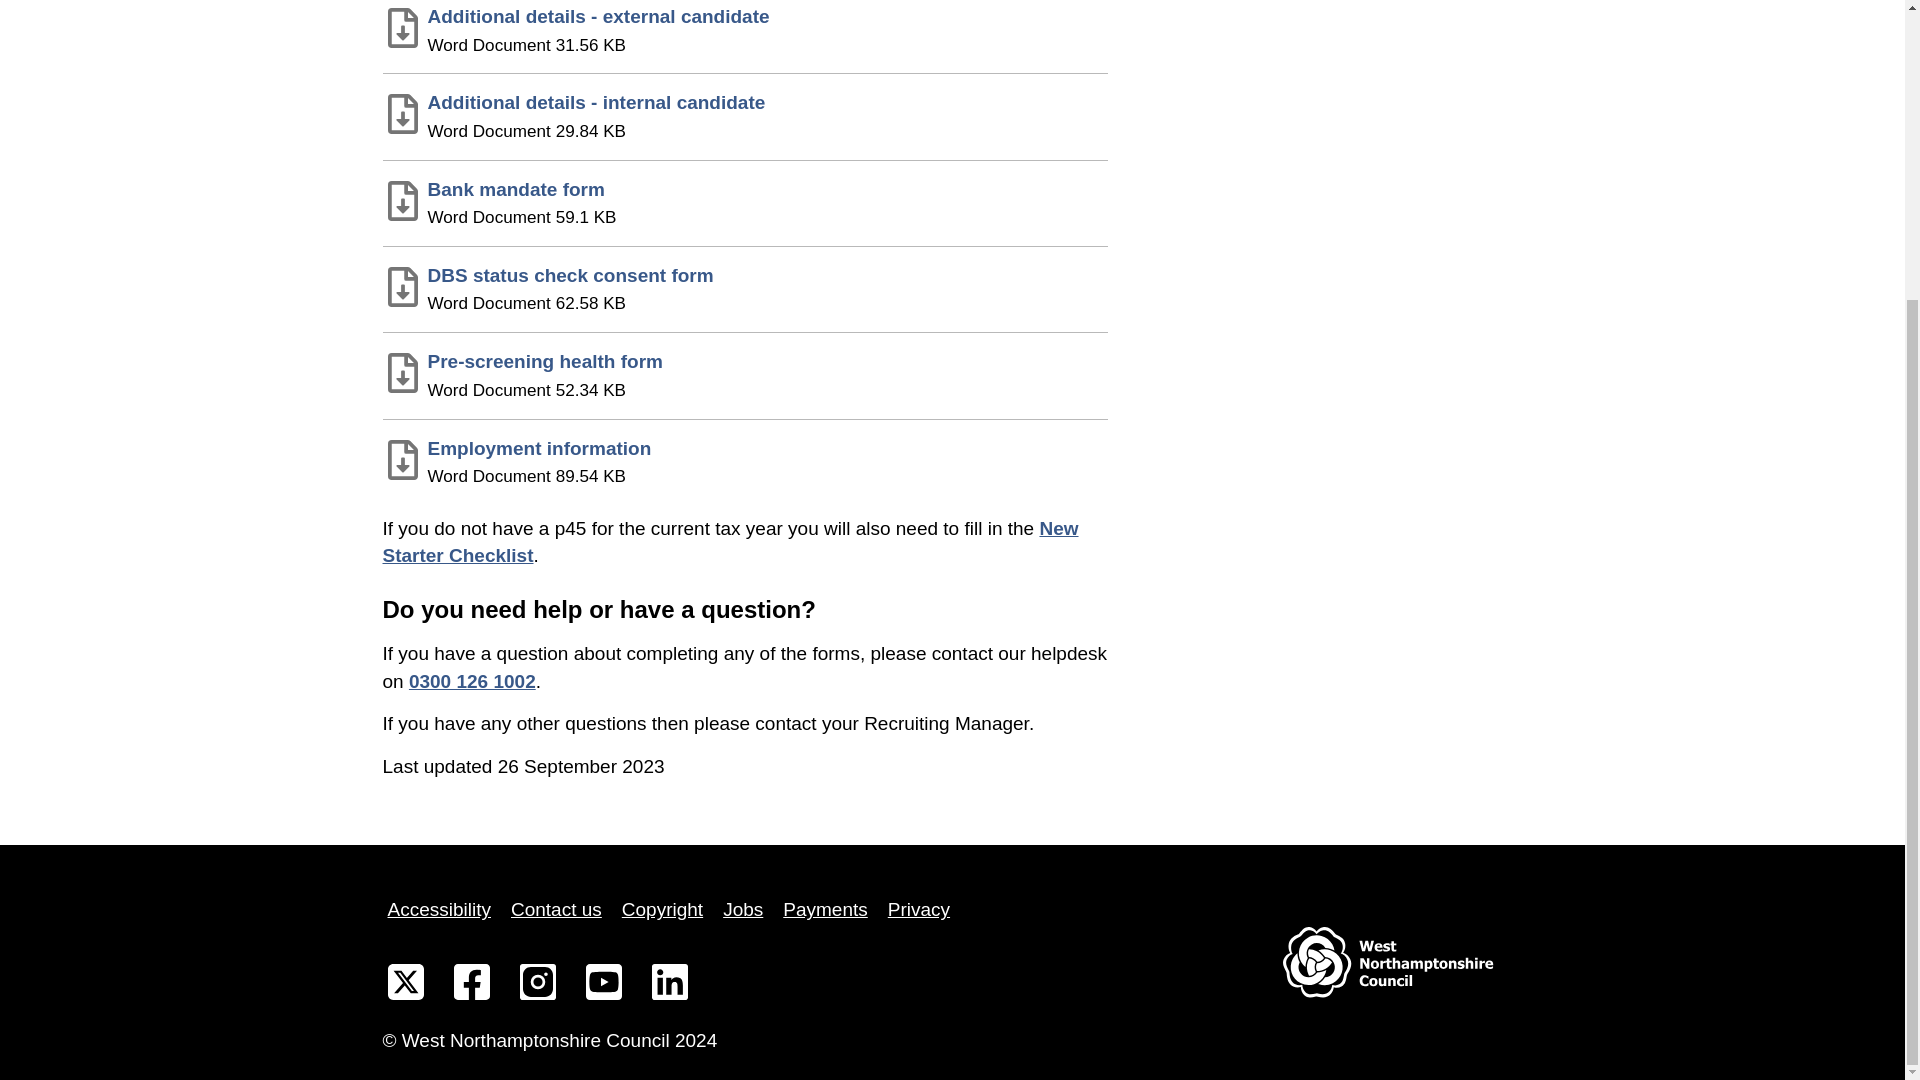 Image resolution: width=1920 pixels, height=1080 pixels. What do you see at coordinates (918, 910) in the screenshot?
I see `Privacy` at bounding box center [918, 910].